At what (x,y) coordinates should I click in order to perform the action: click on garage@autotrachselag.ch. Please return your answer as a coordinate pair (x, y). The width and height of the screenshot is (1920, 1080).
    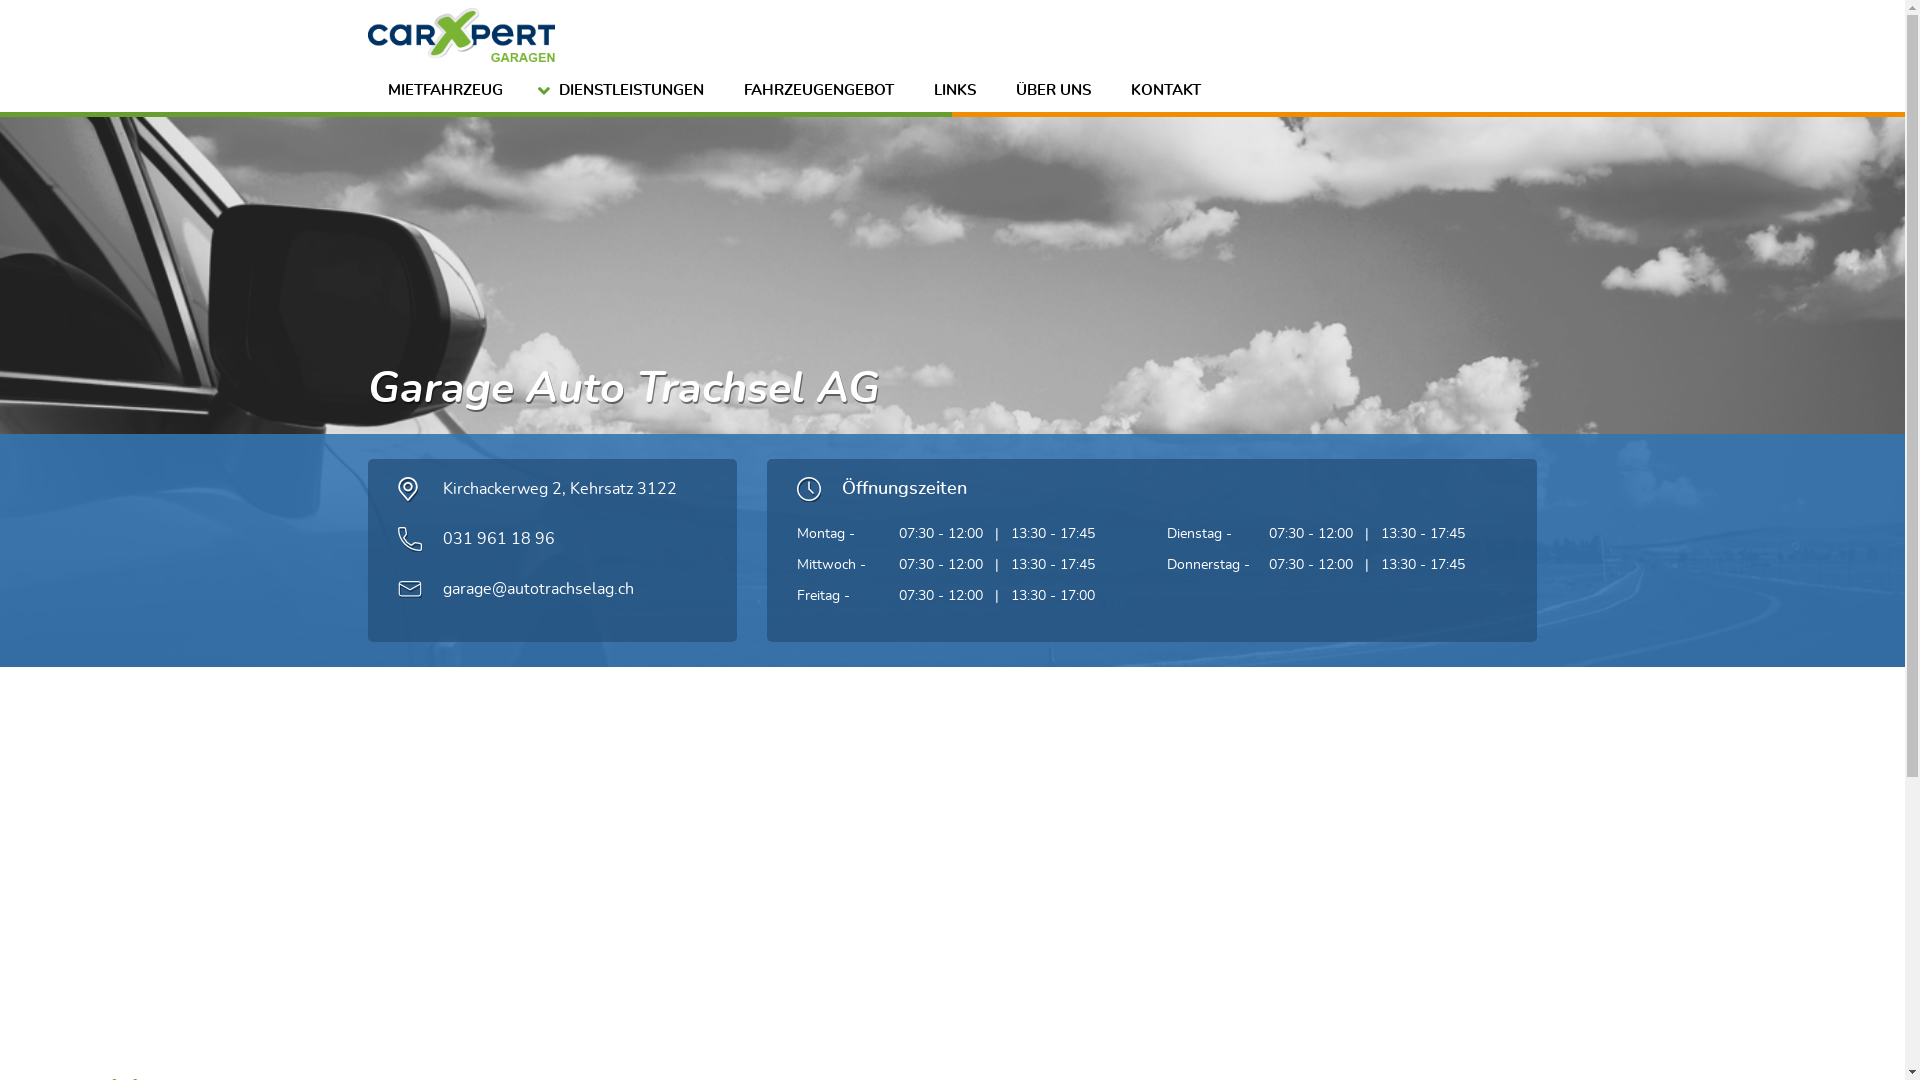
    Looking at the image, I should click on (538, 589).